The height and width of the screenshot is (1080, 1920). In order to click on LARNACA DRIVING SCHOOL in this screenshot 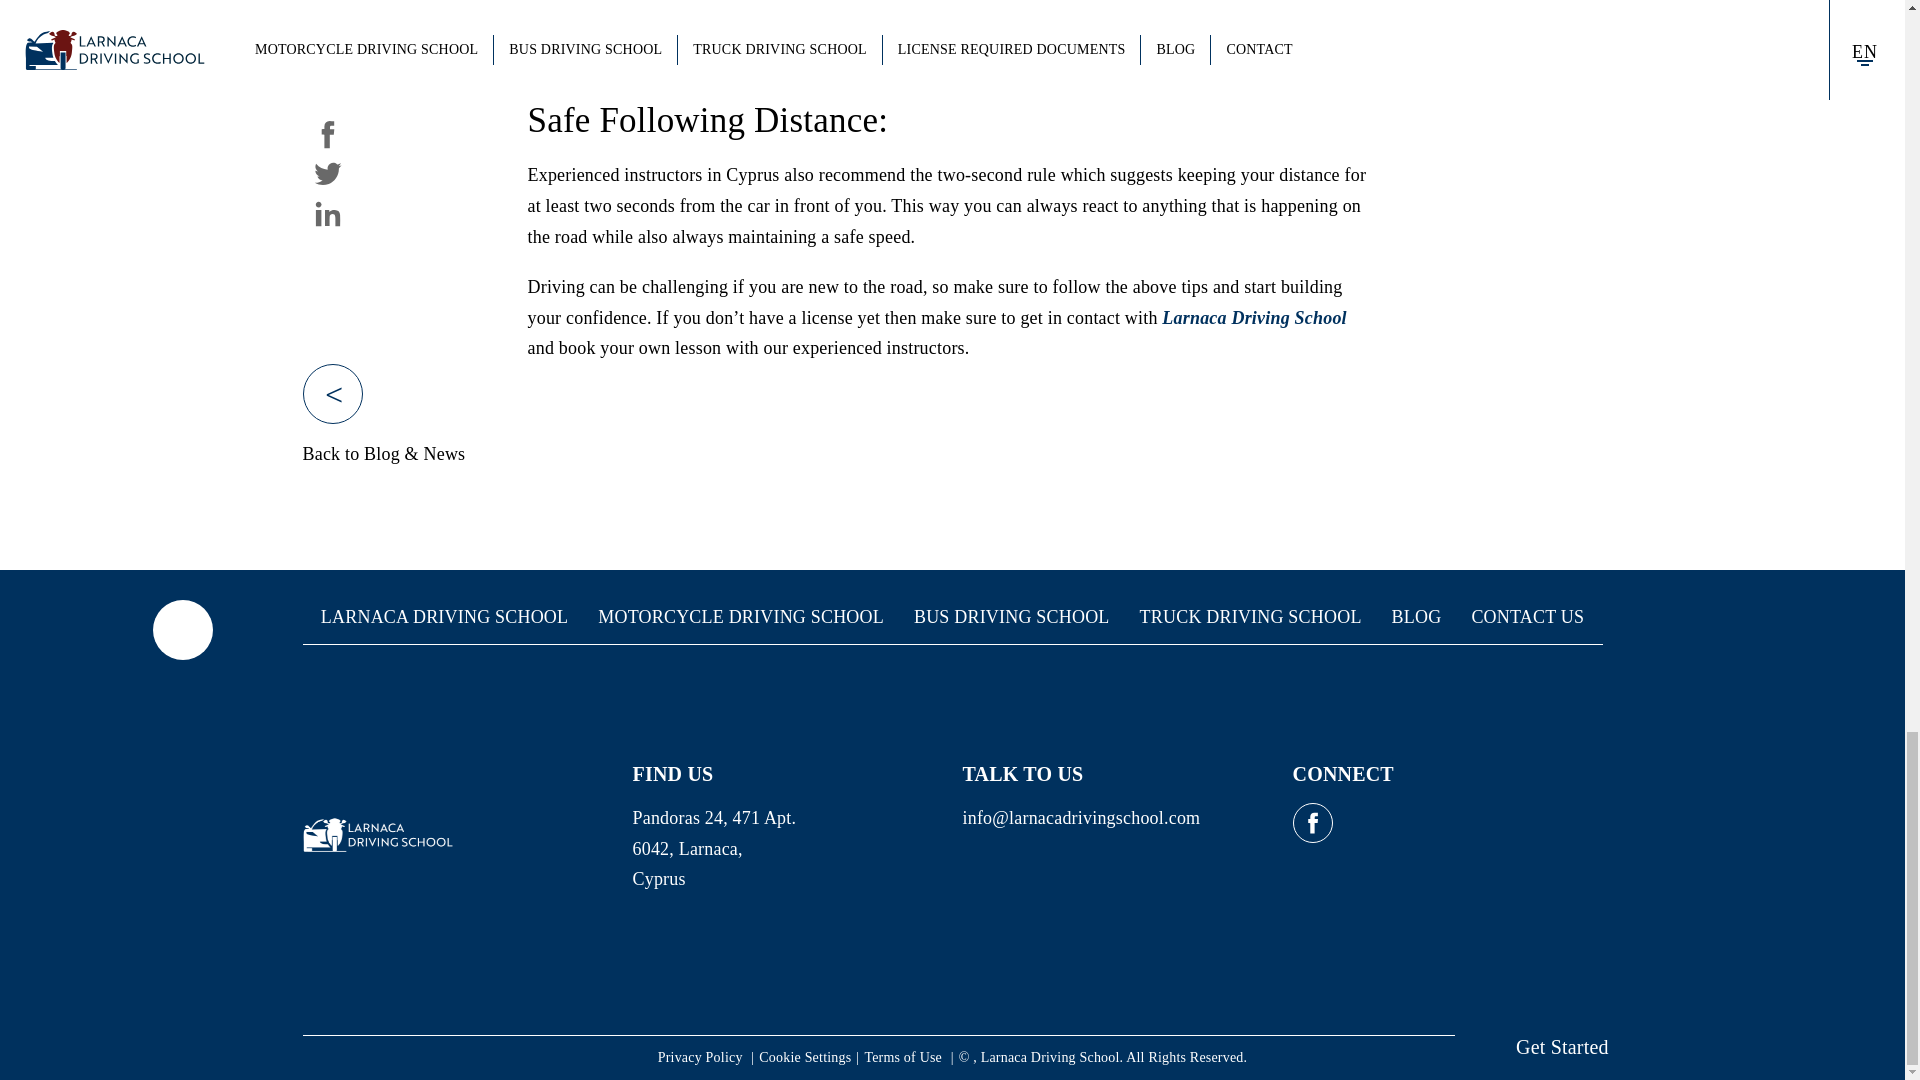, I will do `click(444, 616)`.